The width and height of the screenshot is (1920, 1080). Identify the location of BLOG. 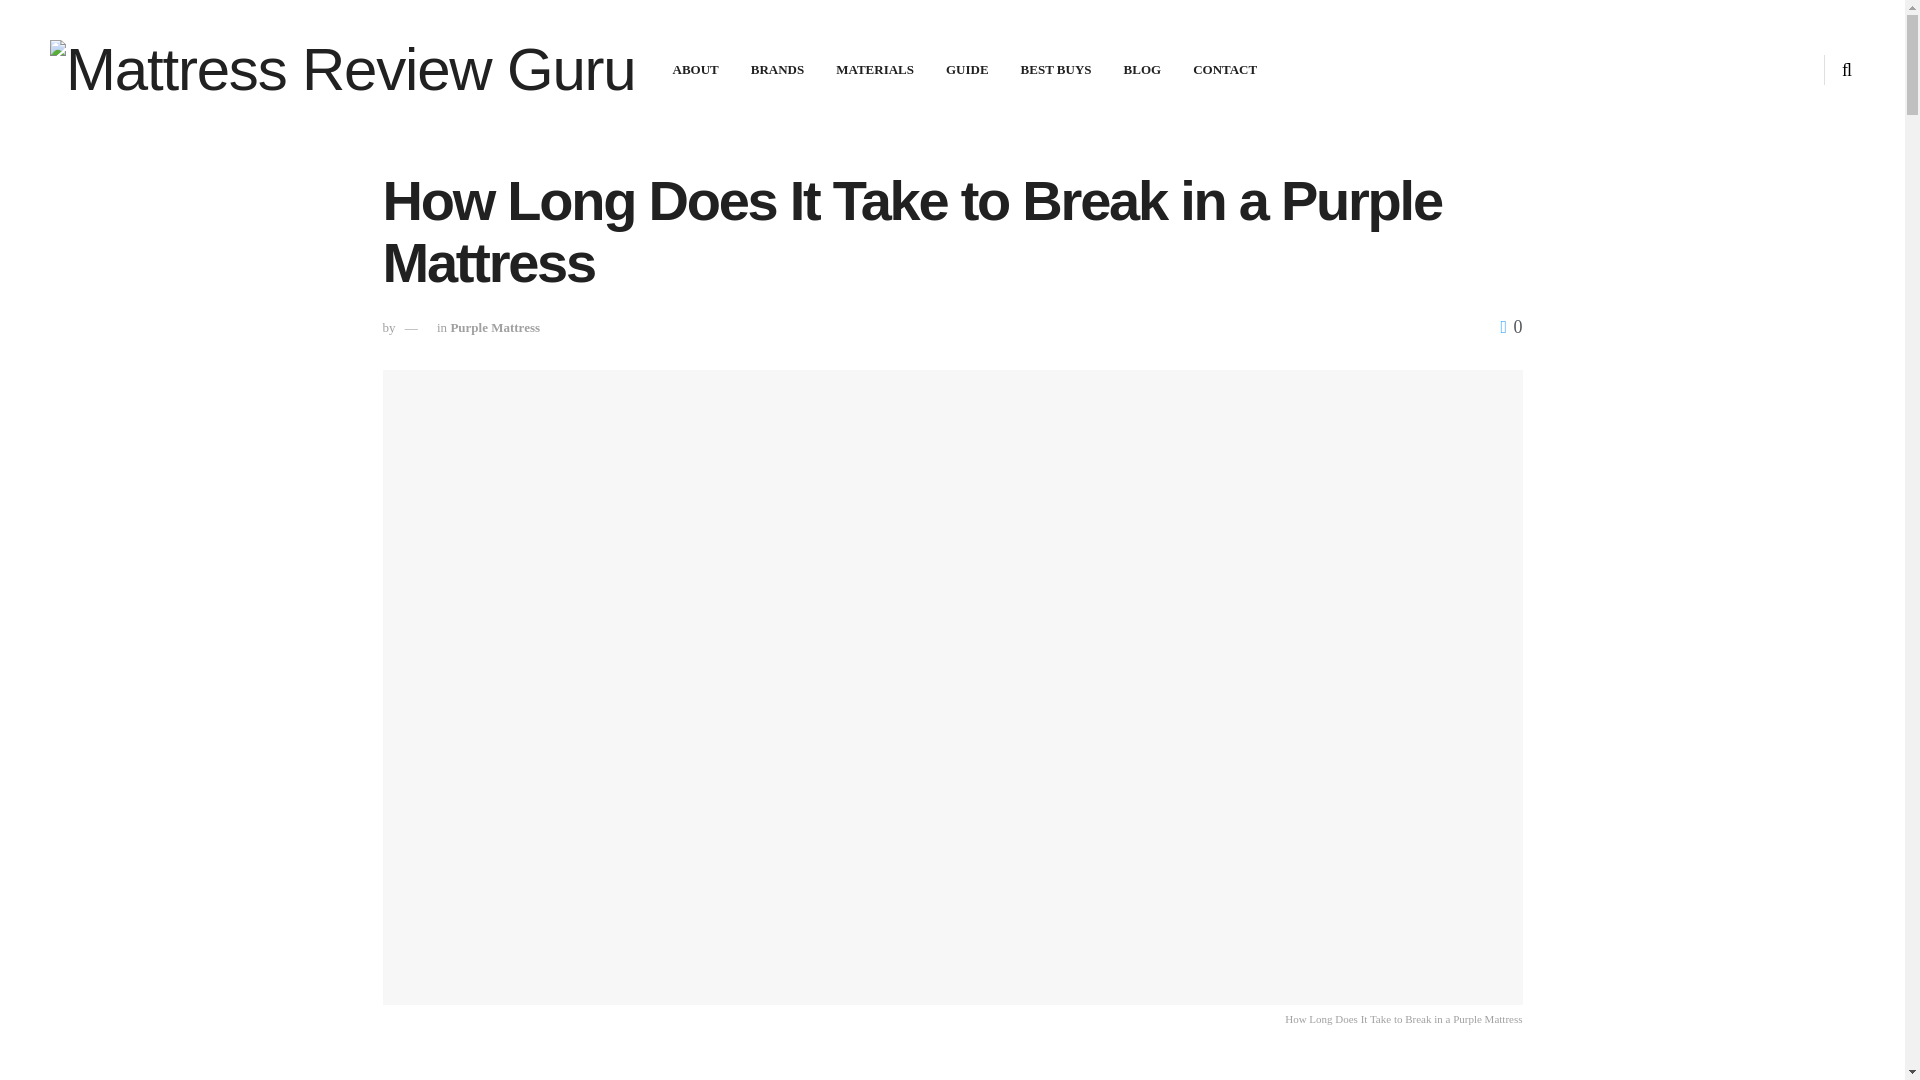
(1142, 70).